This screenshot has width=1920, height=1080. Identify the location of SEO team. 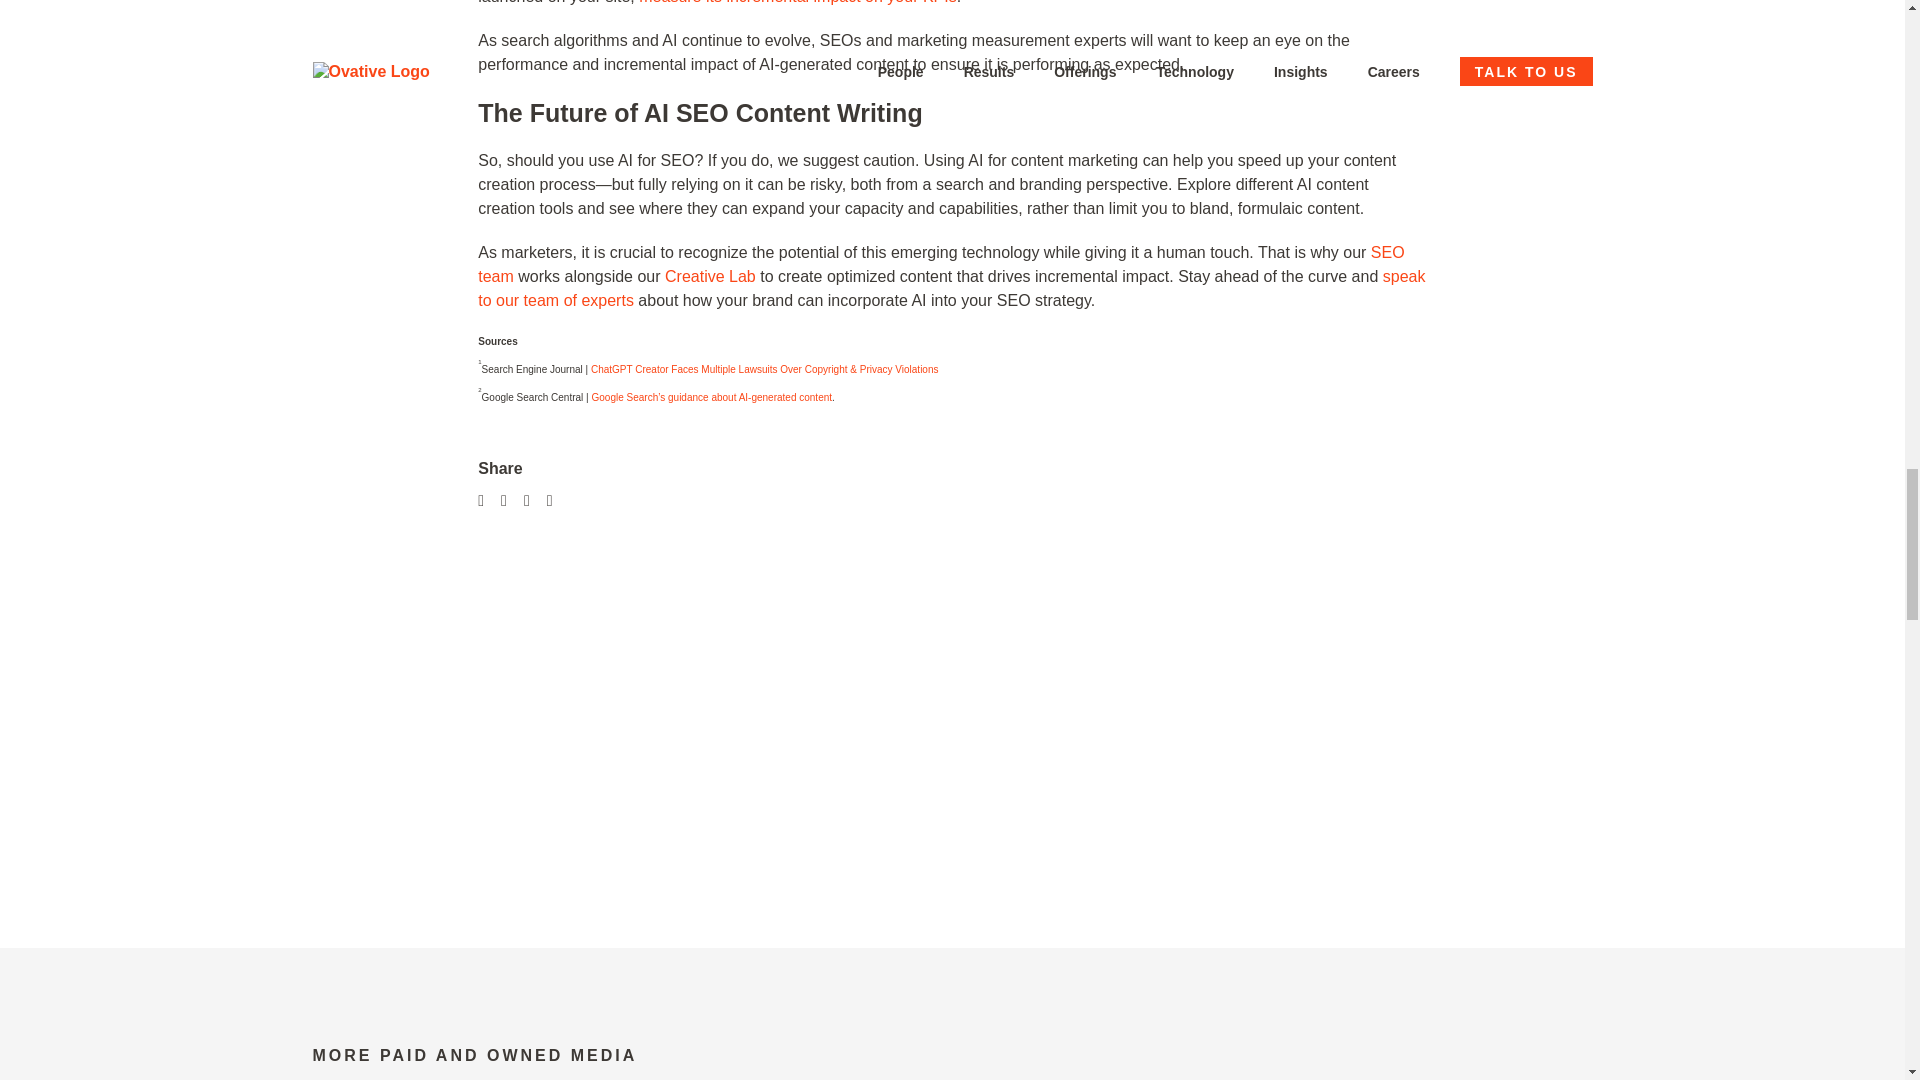
(940, 264).